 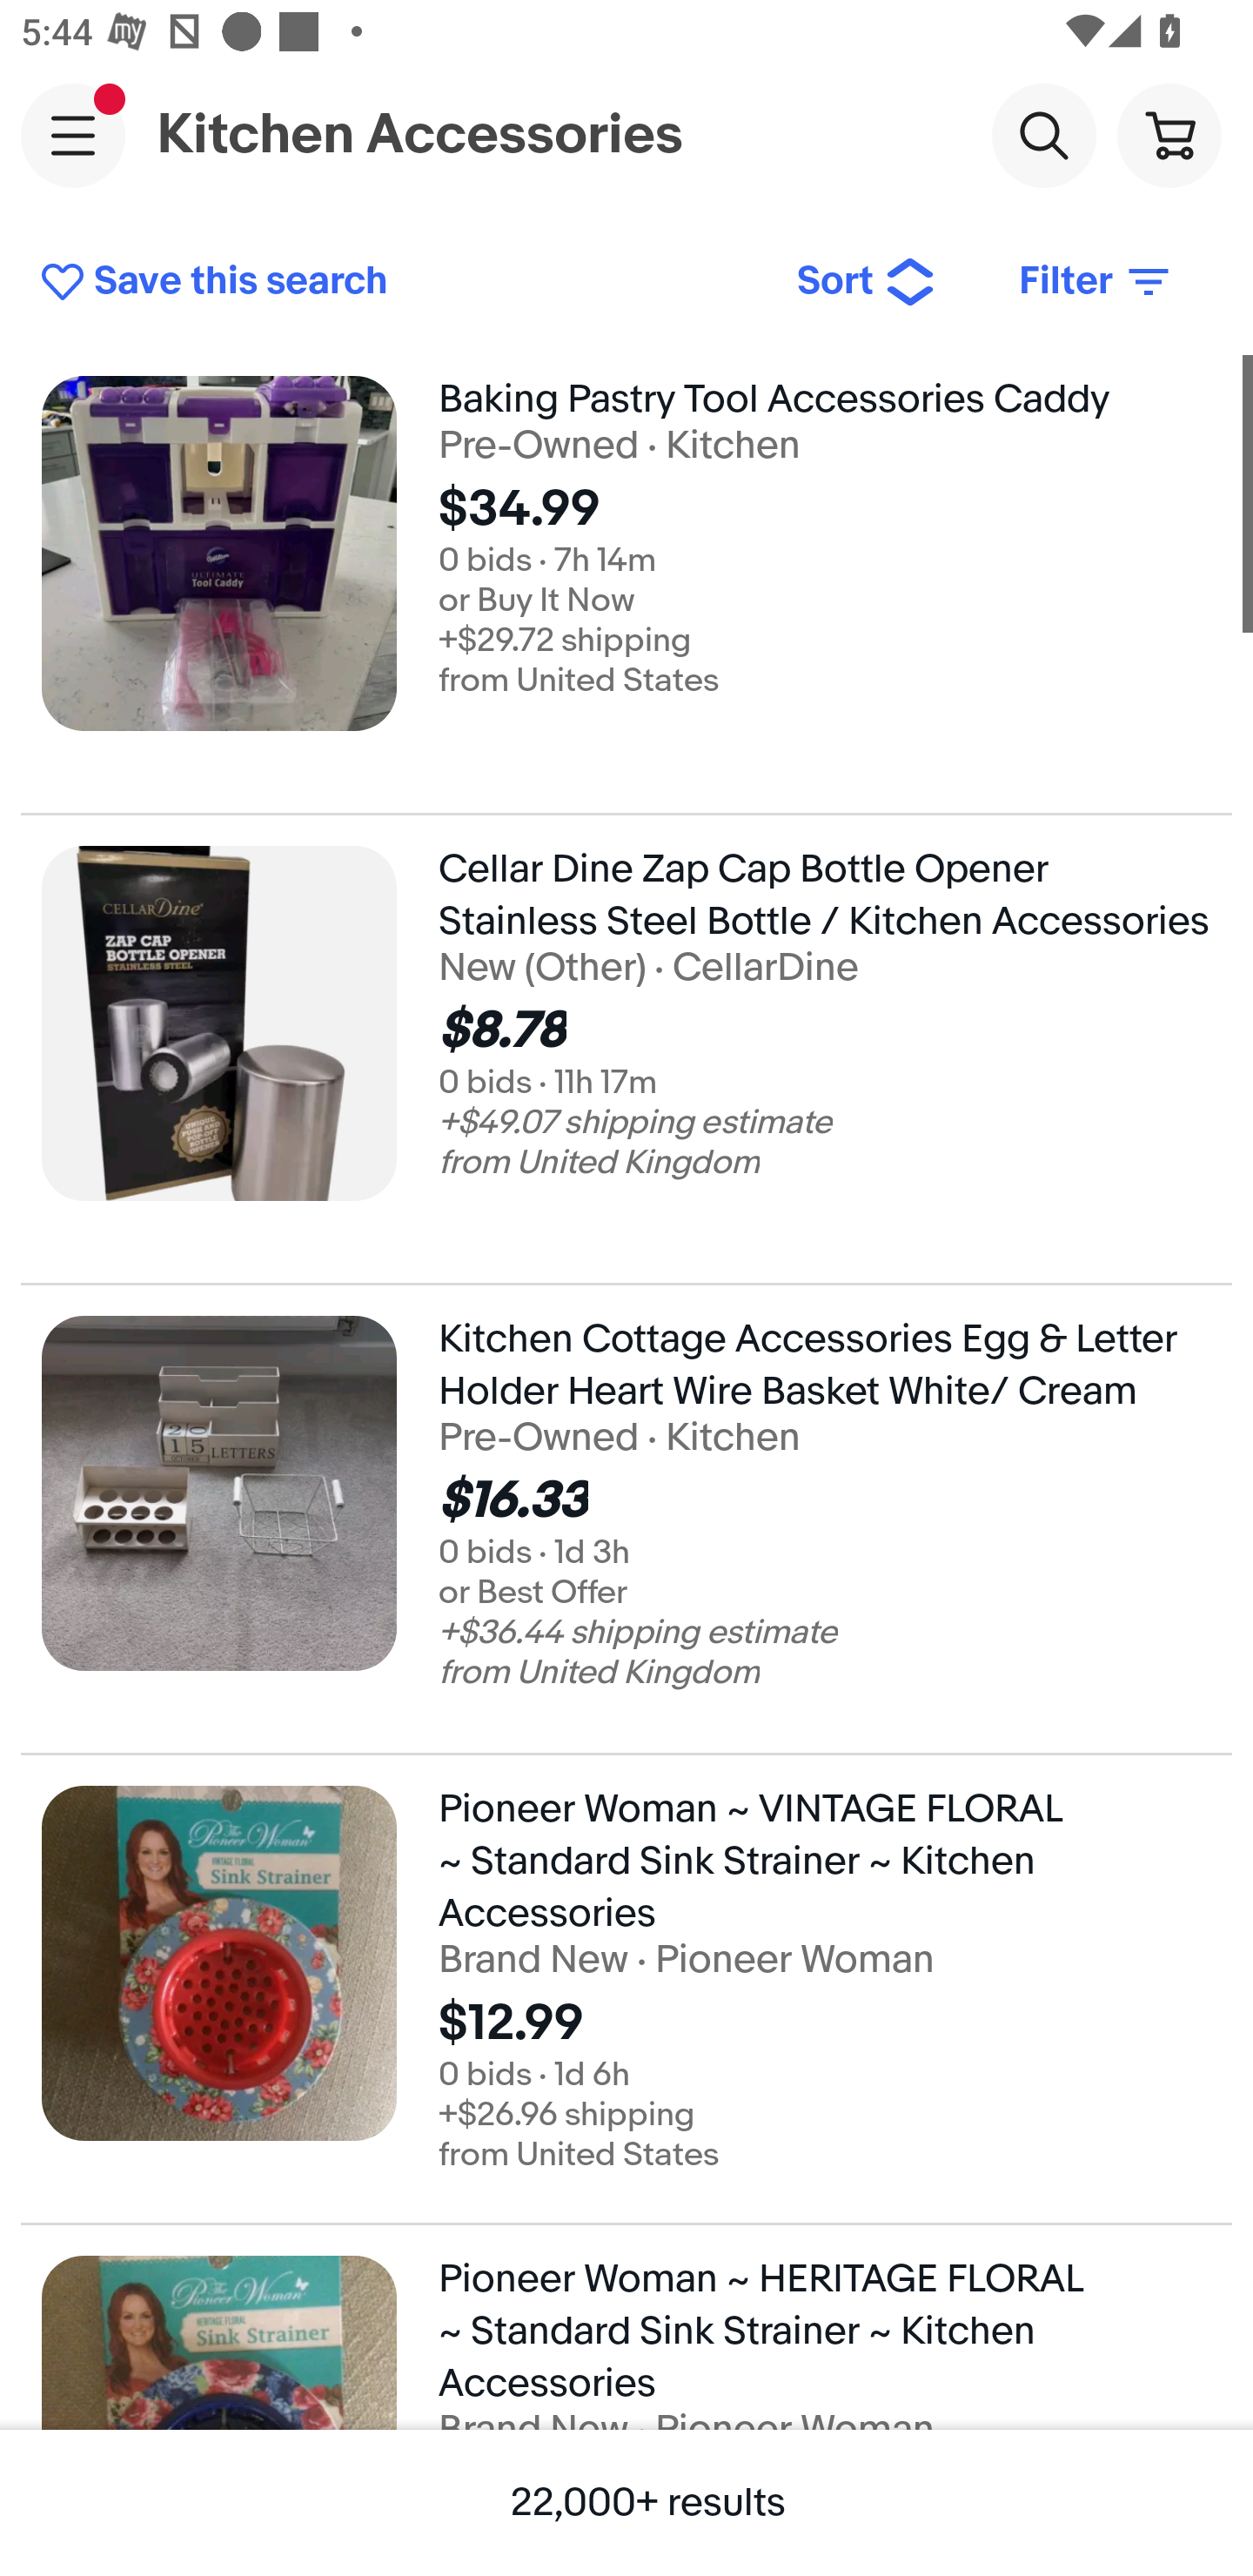 I want to click on Sort, so click(x=867, y=282).